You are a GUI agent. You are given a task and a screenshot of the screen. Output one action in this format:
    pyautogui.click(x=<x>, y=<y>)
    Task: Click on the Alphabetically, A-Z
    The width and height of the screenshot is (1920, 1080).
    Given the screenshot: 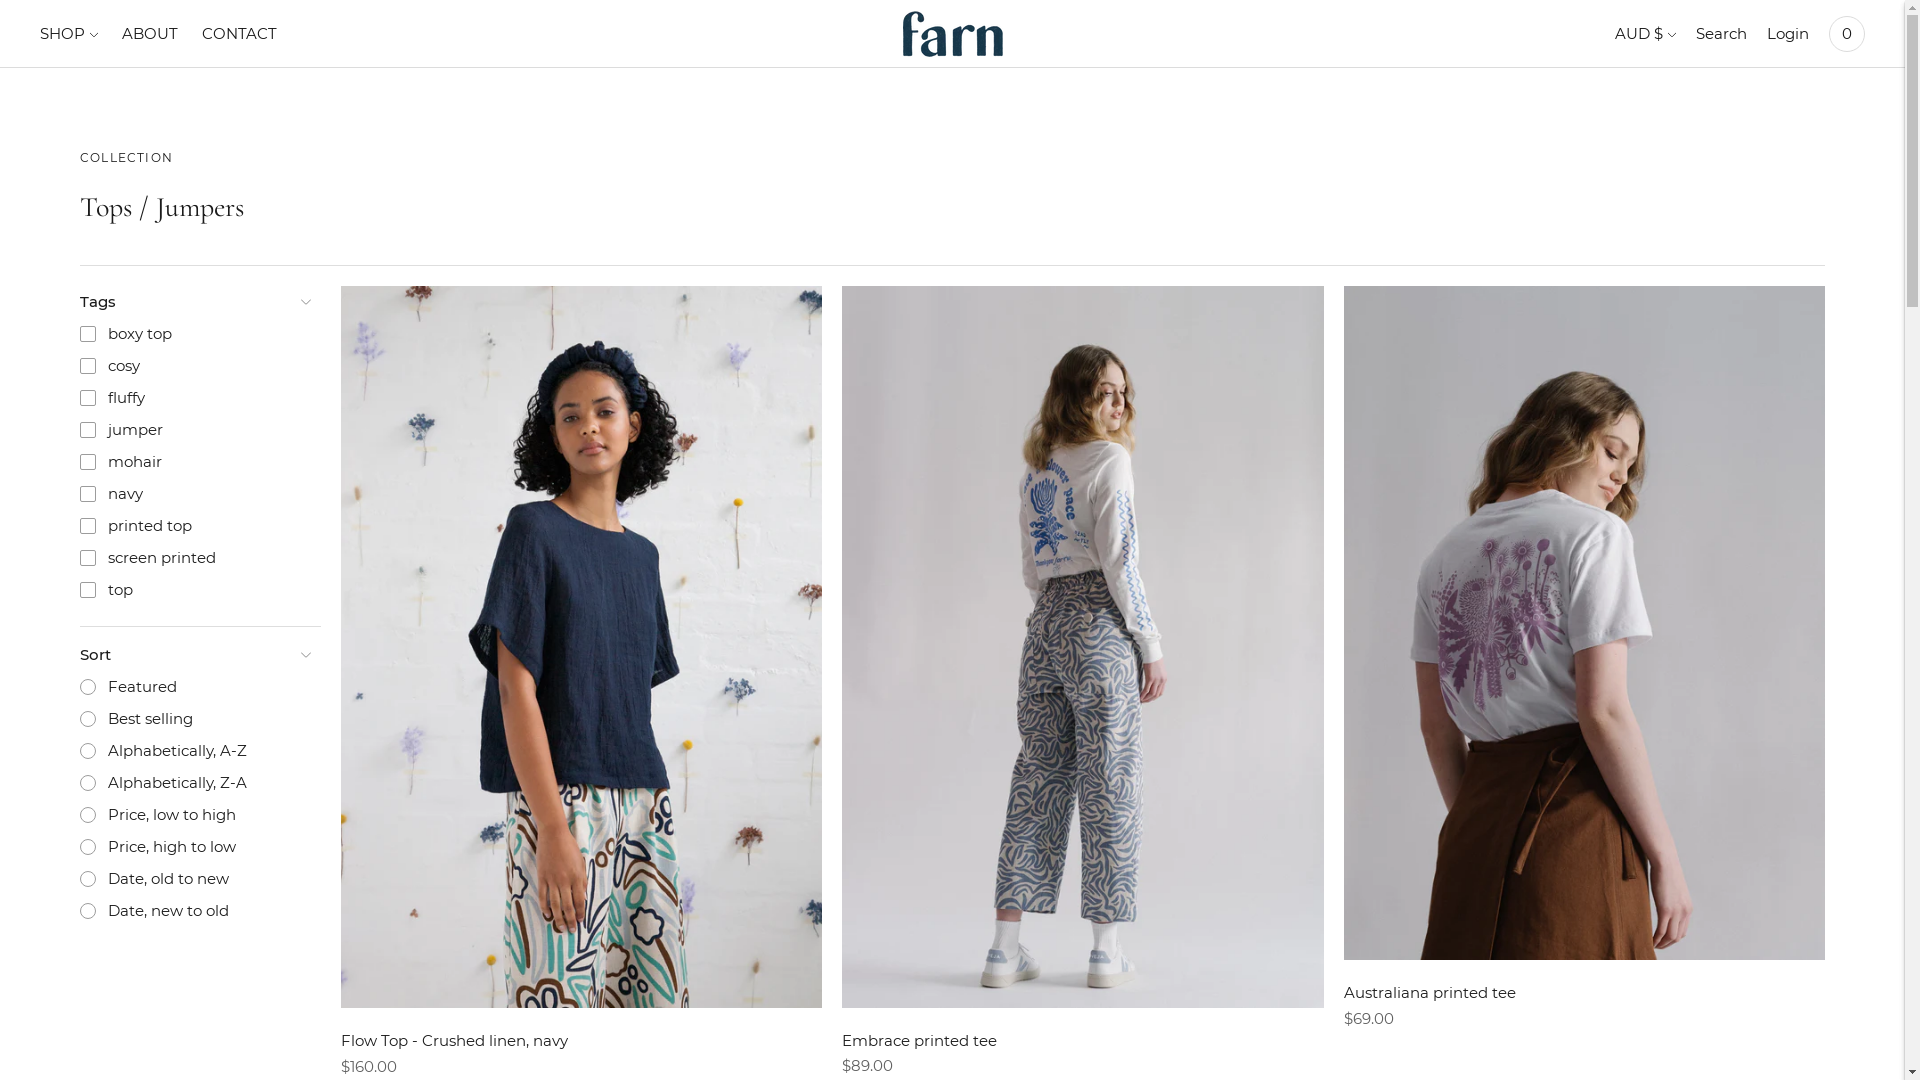 What is the action you would take?
    pyautogui.click(x=194, y=751)
    